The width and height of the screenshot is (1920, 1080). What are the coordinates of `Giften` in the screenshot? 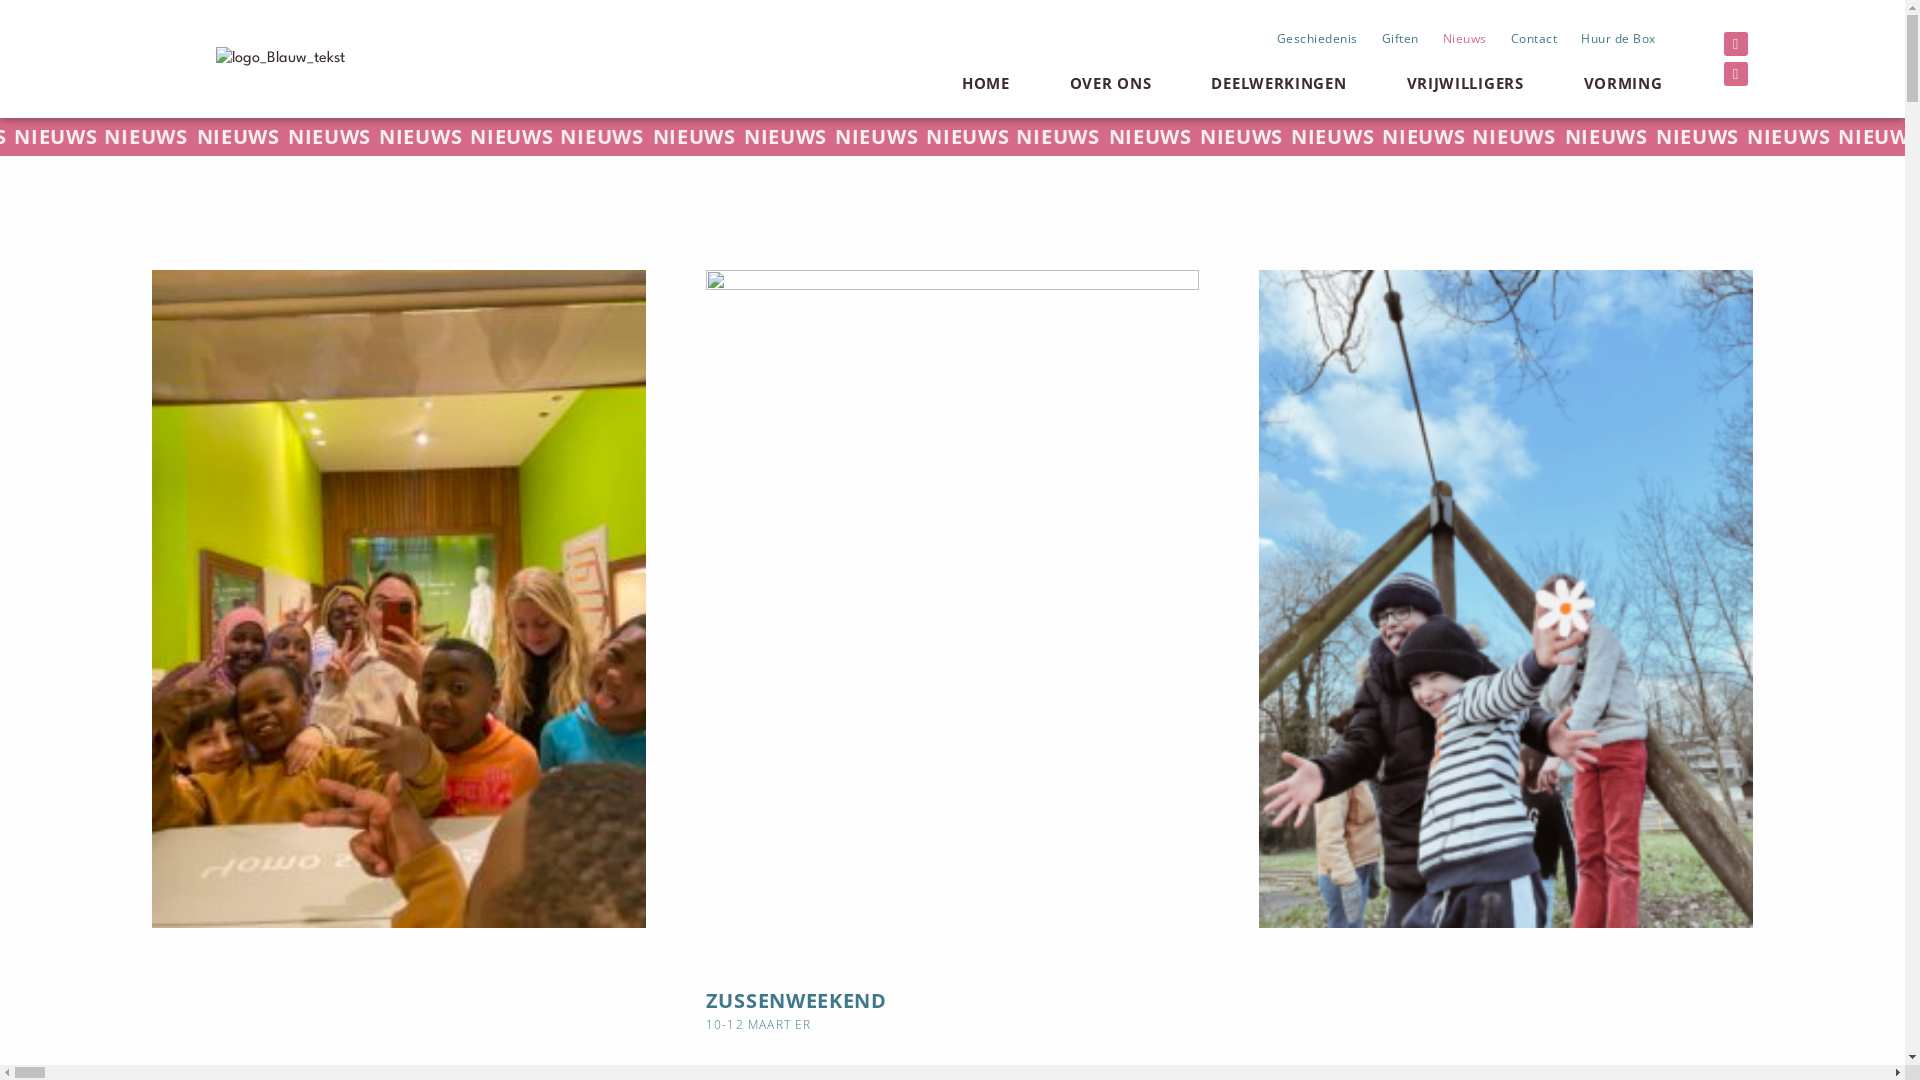 It's located at (1400, 38).